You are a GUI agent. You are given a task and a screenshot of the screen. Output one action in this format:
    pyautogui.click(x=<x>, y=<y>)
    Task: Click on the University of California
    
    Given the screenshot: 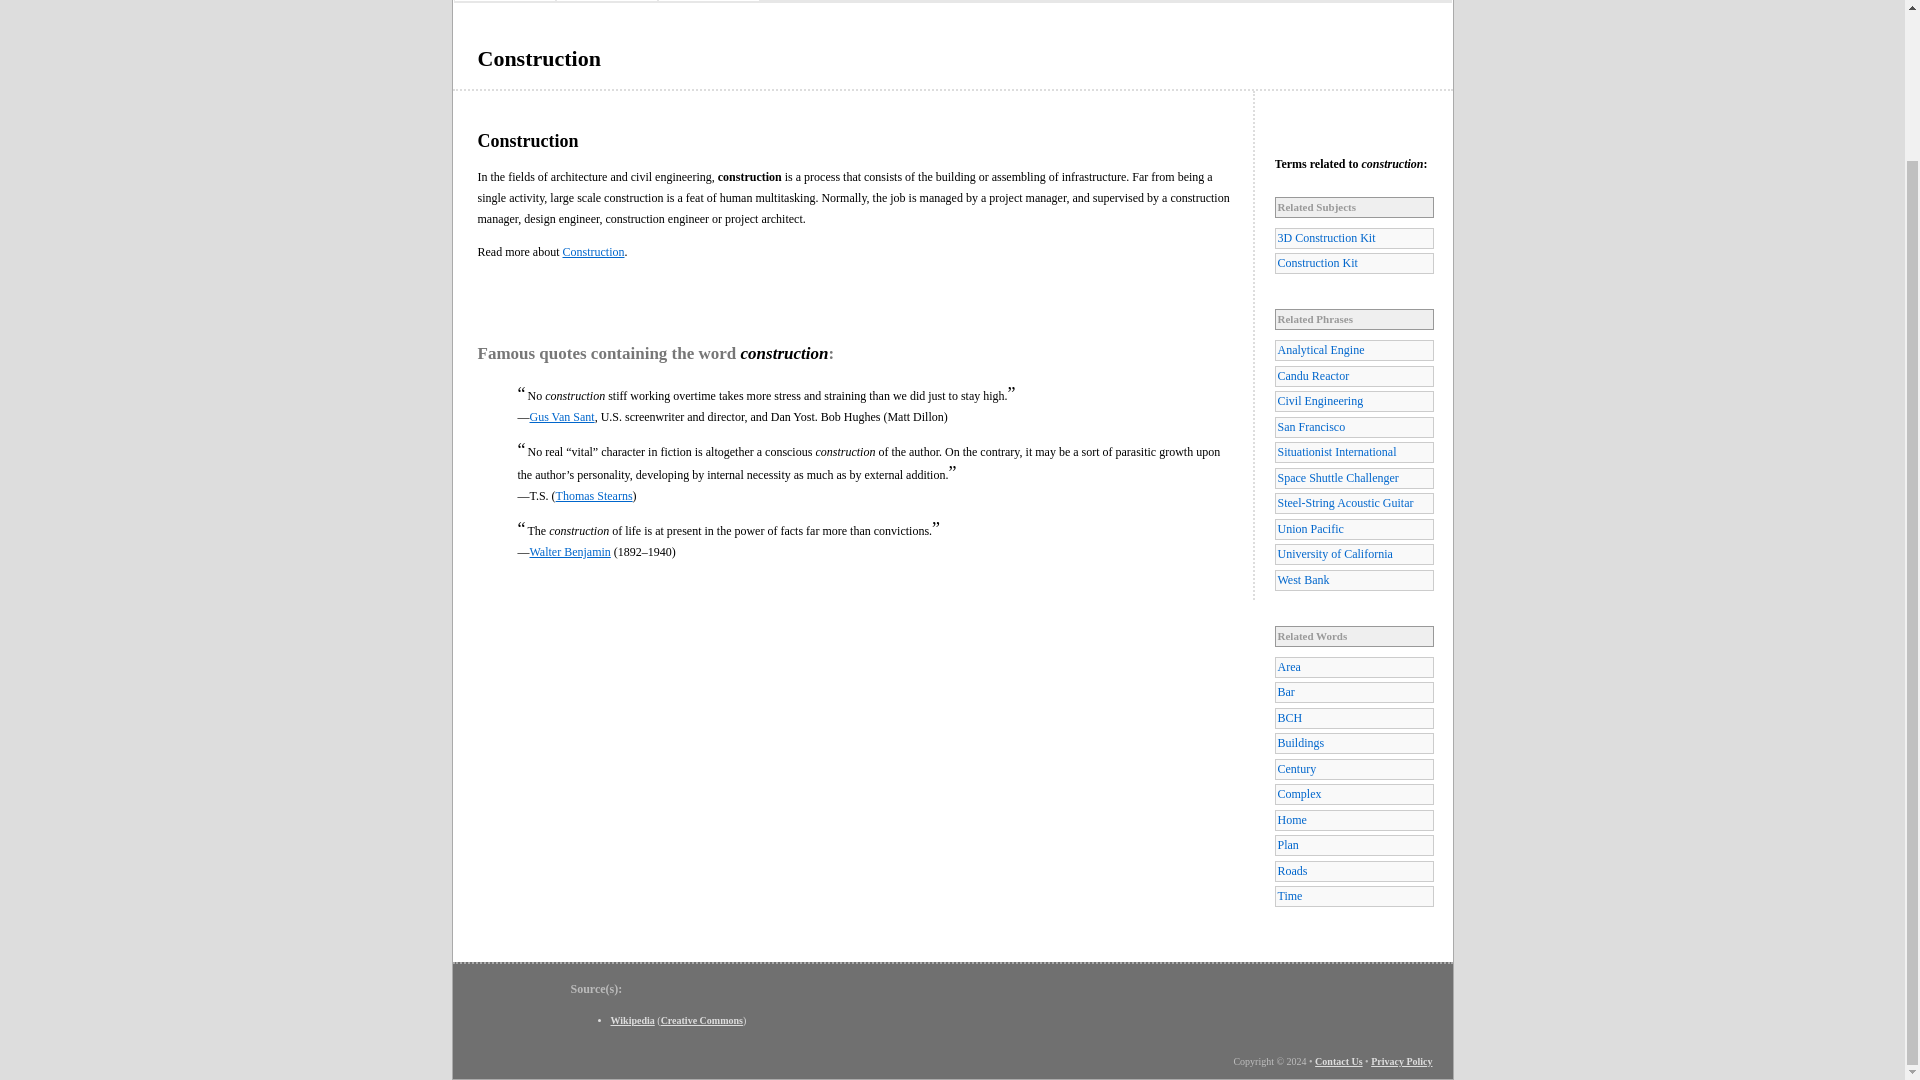 What is the action you would take?
    pyautogui.click(x=1353, y=554)
    